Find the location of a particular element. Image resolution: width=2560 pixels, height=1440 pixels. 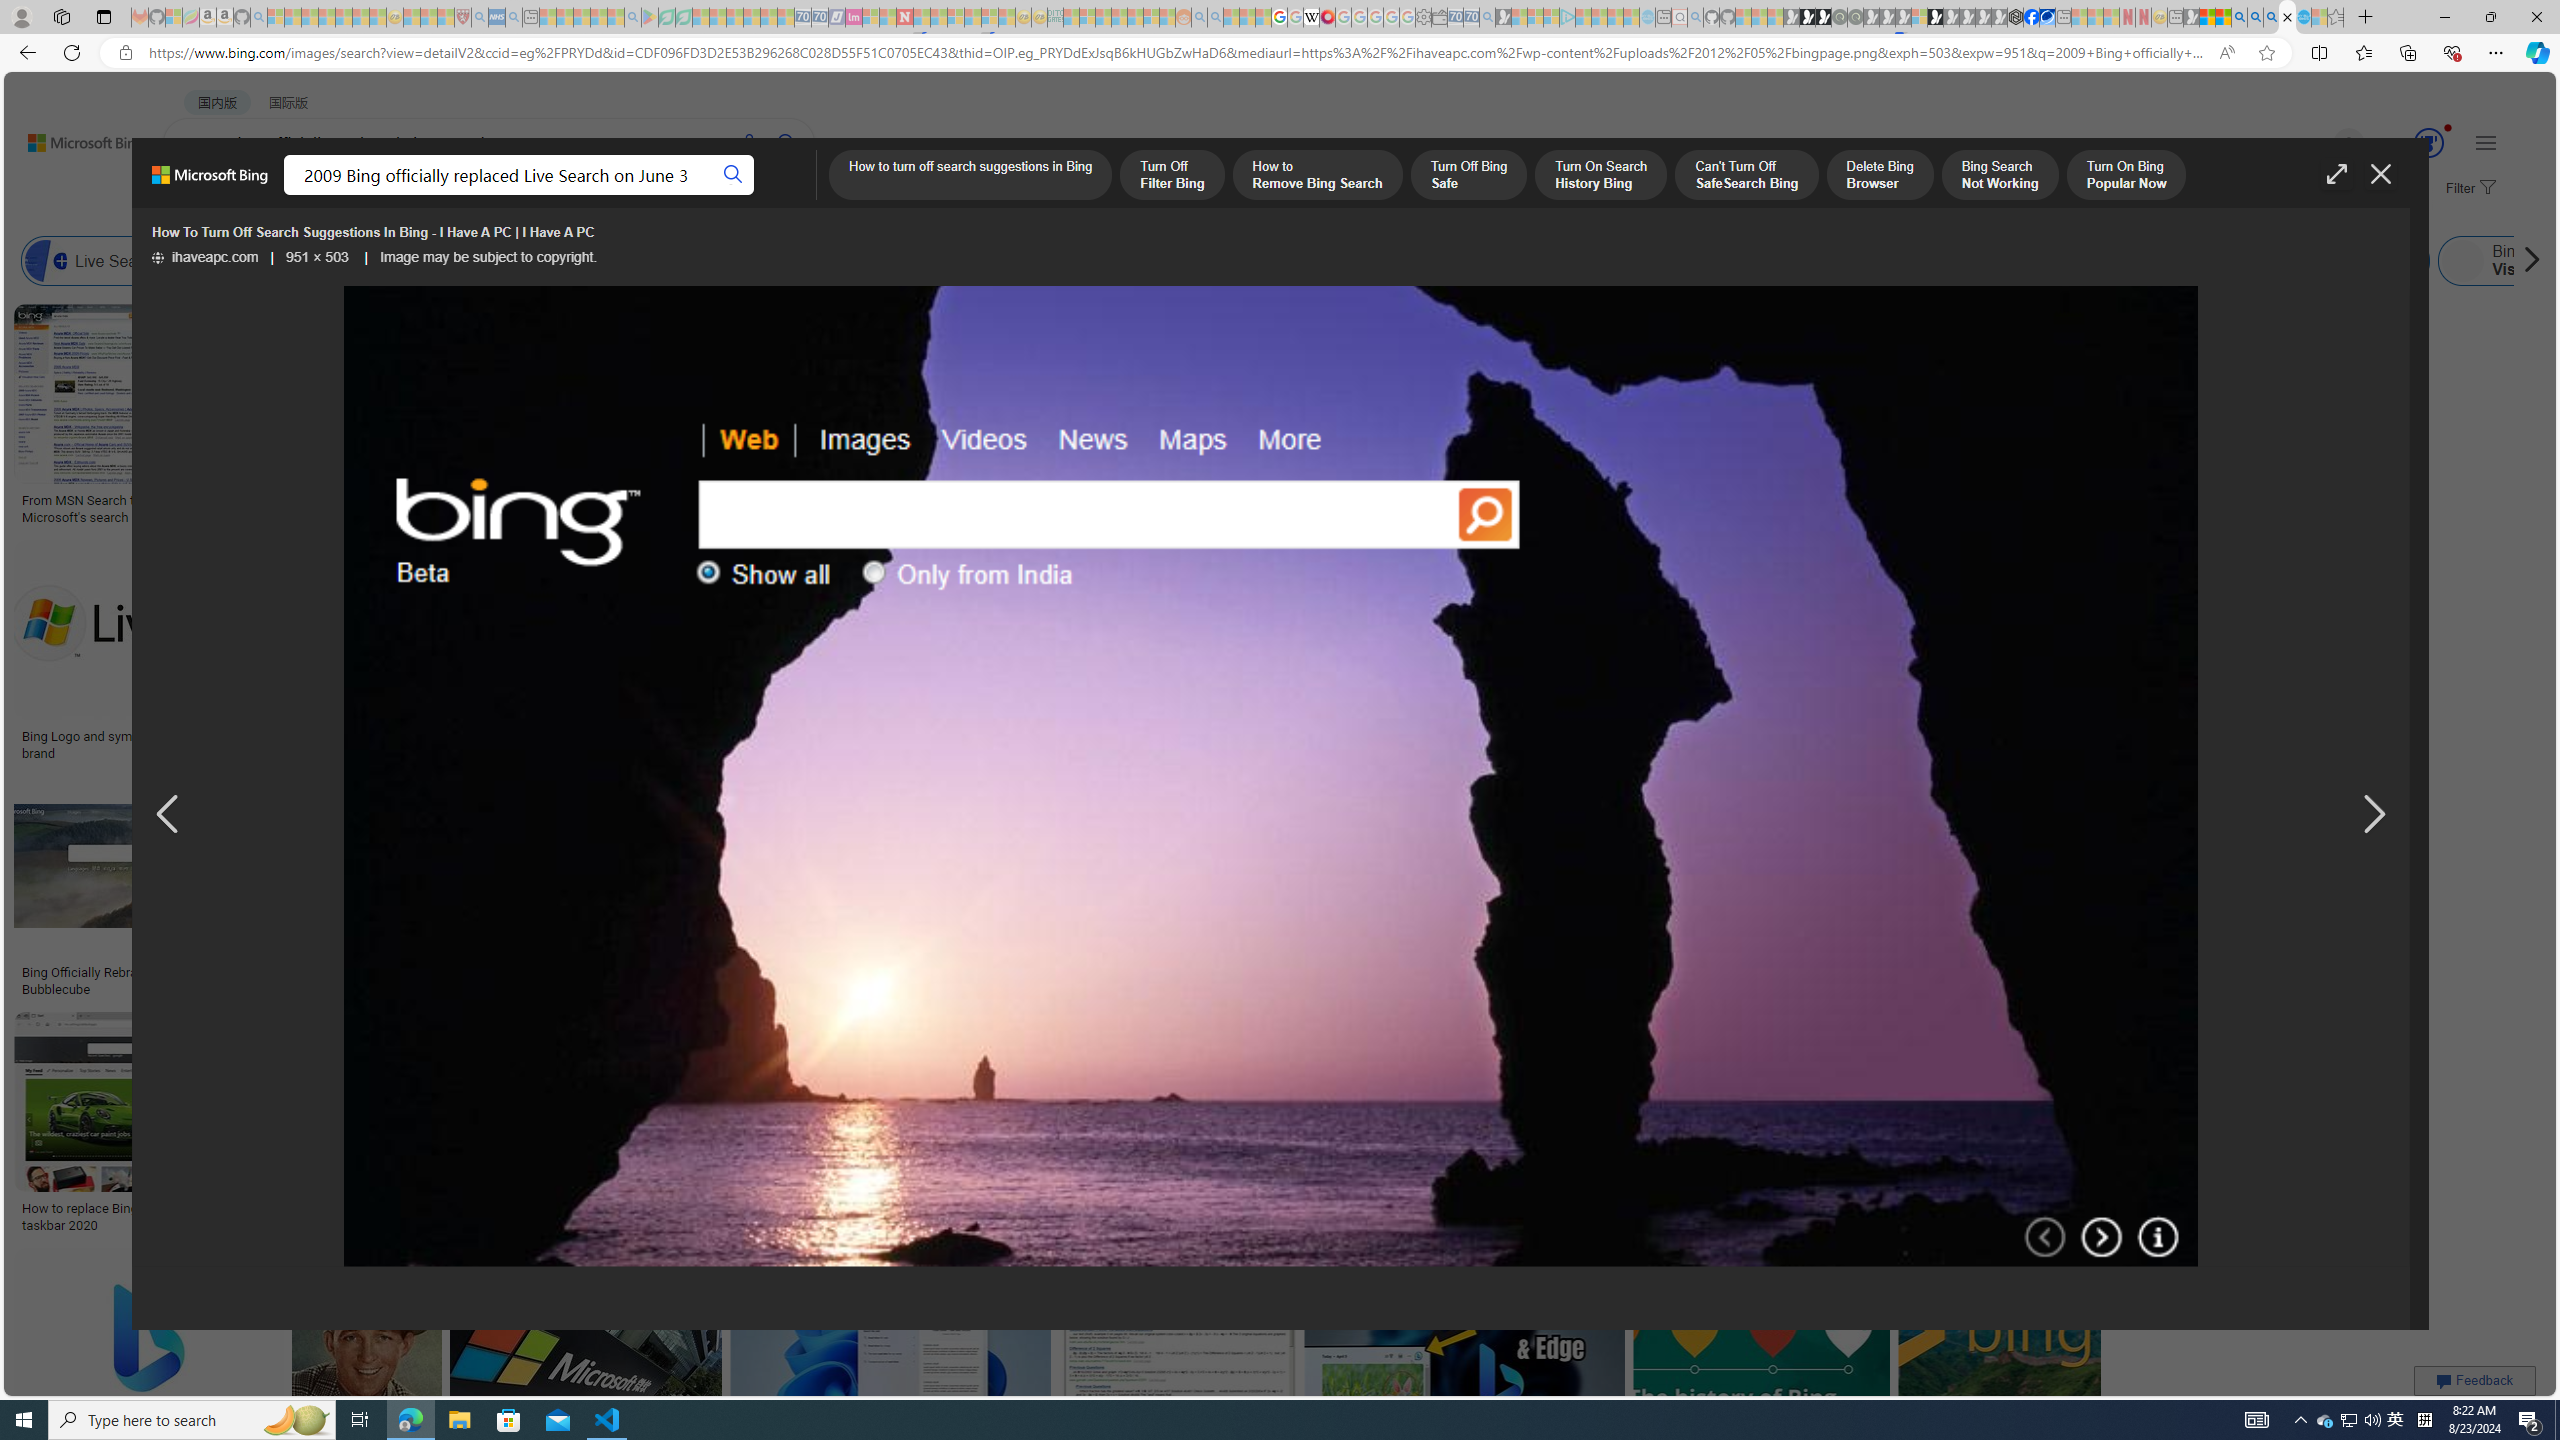

Remove the 'News & Interests' bar from Bing | TechLife is located at coordinates (1508, 736).